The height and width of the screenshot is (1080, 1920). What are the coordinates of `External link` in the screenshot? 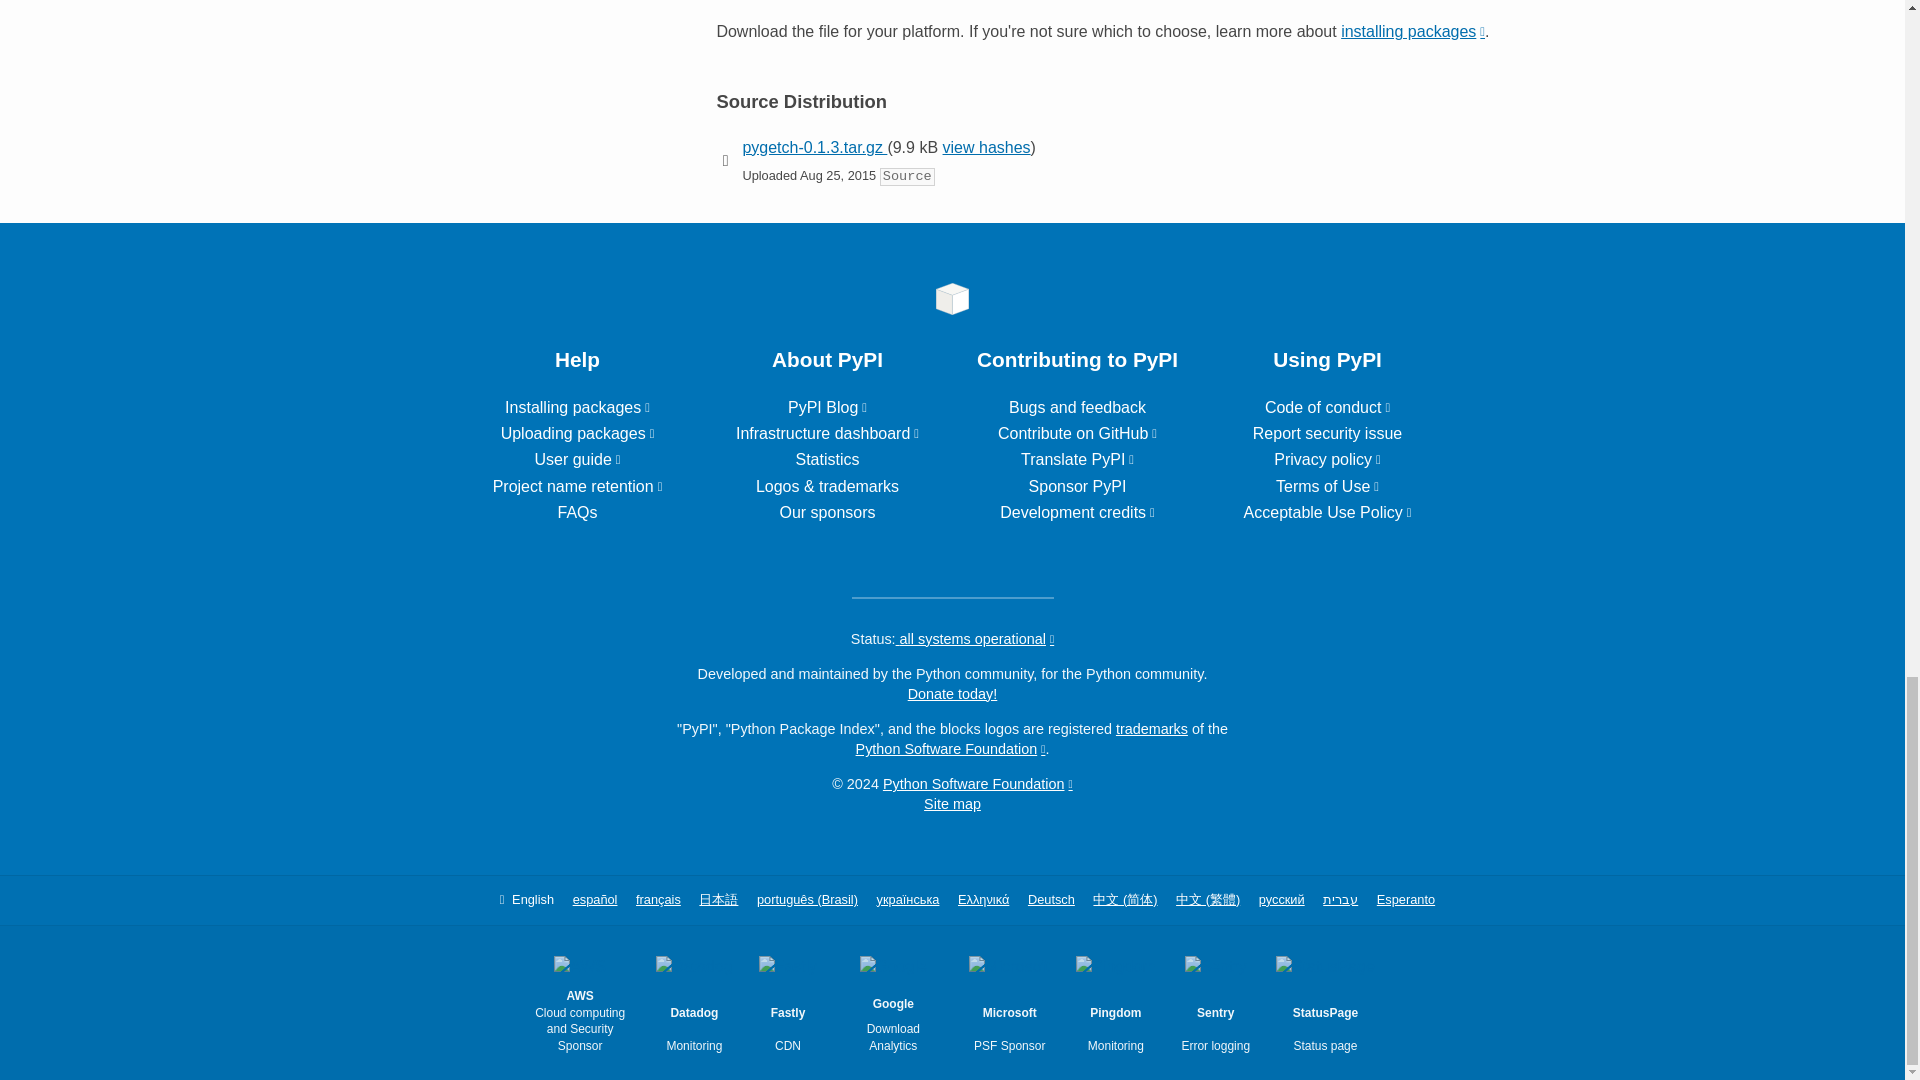 It's located at (827, 433).